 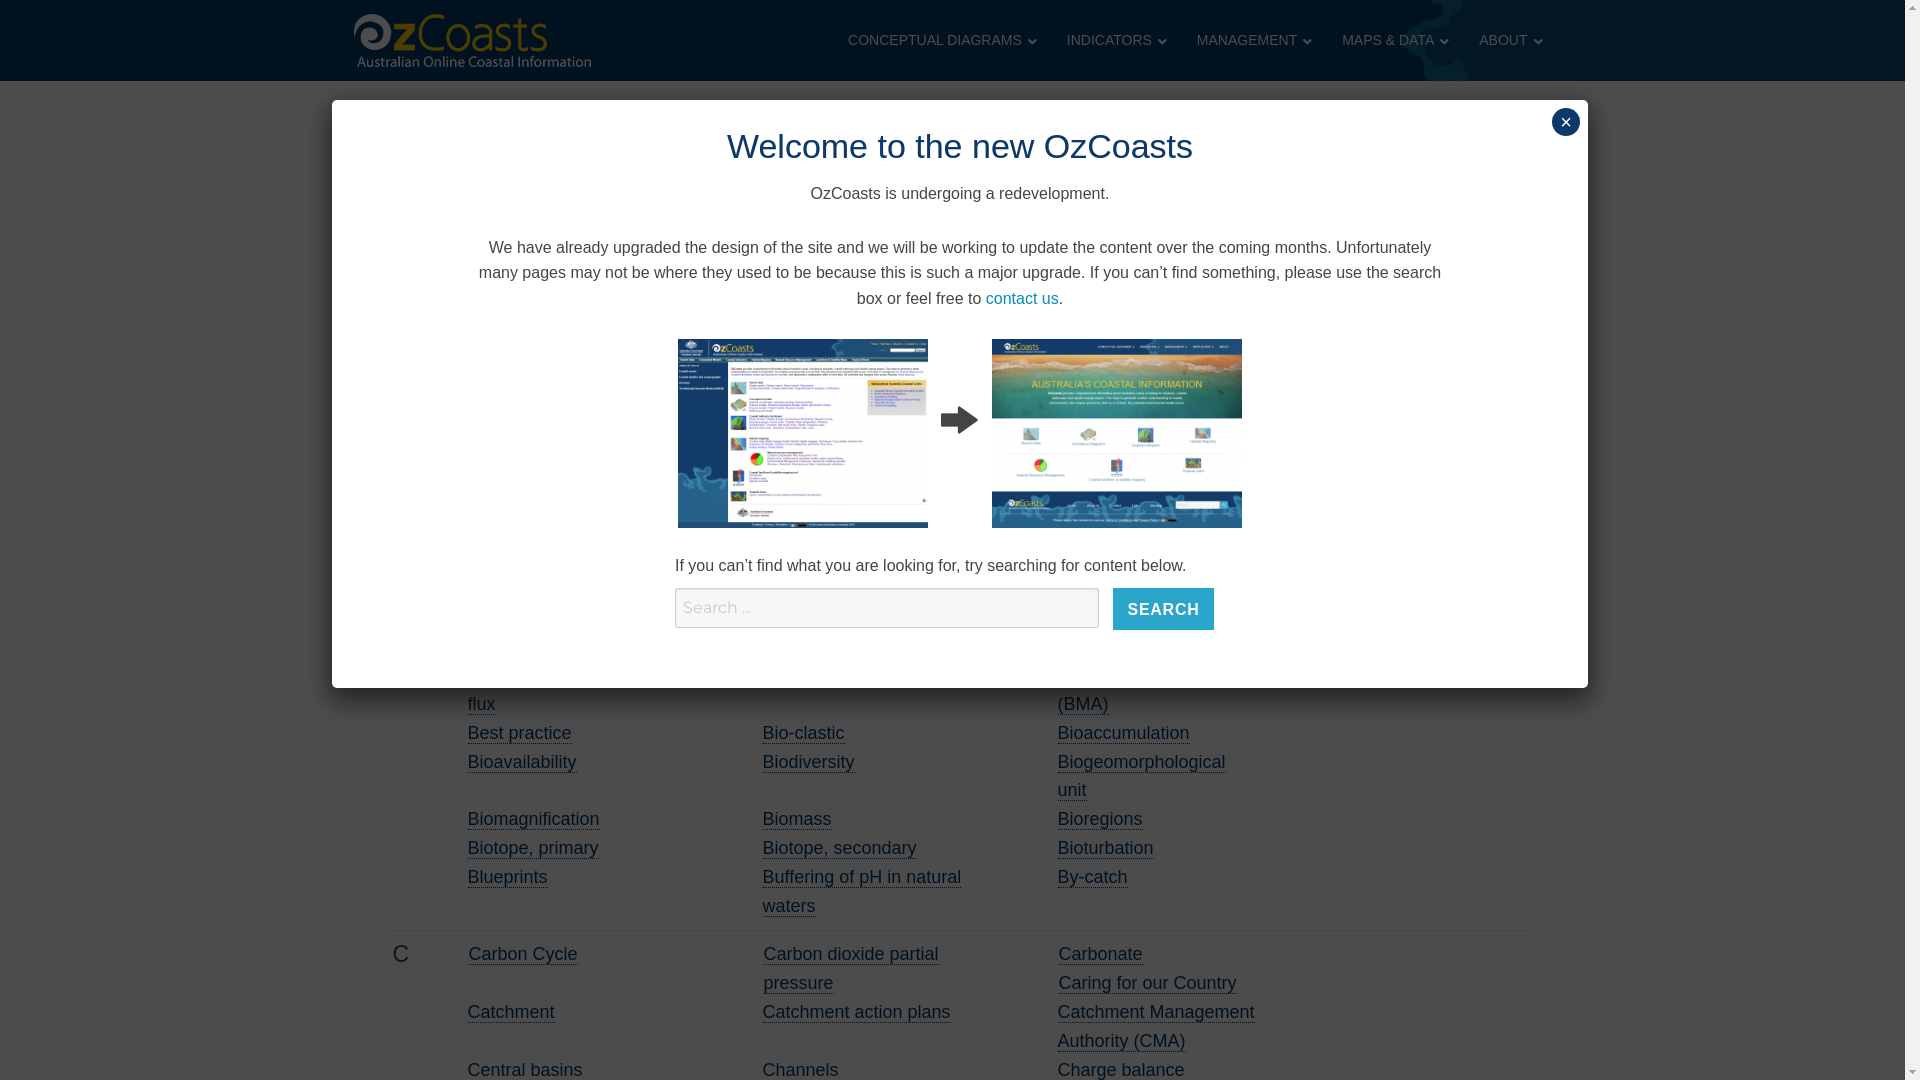 I want to click on L, so click(x=646, y=324).